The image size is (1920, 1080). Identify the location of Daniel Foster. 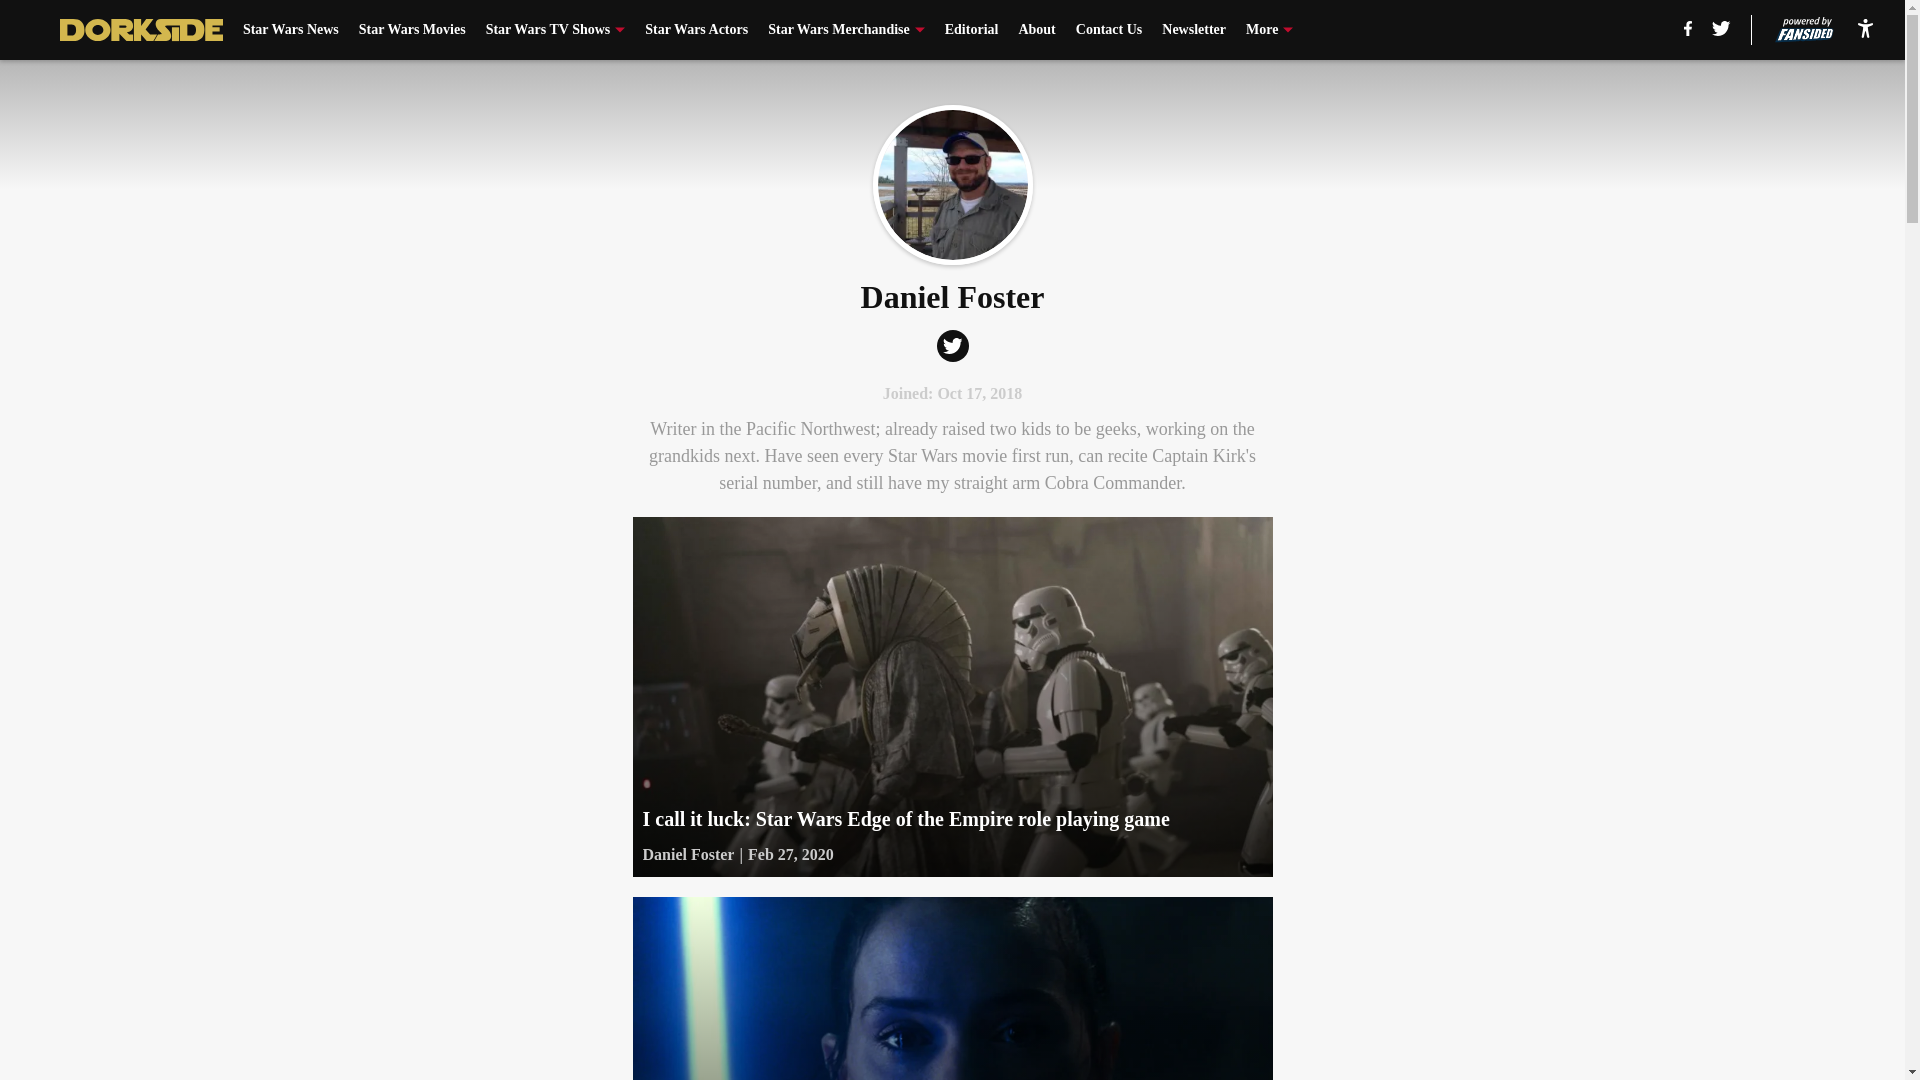
(952, 185).